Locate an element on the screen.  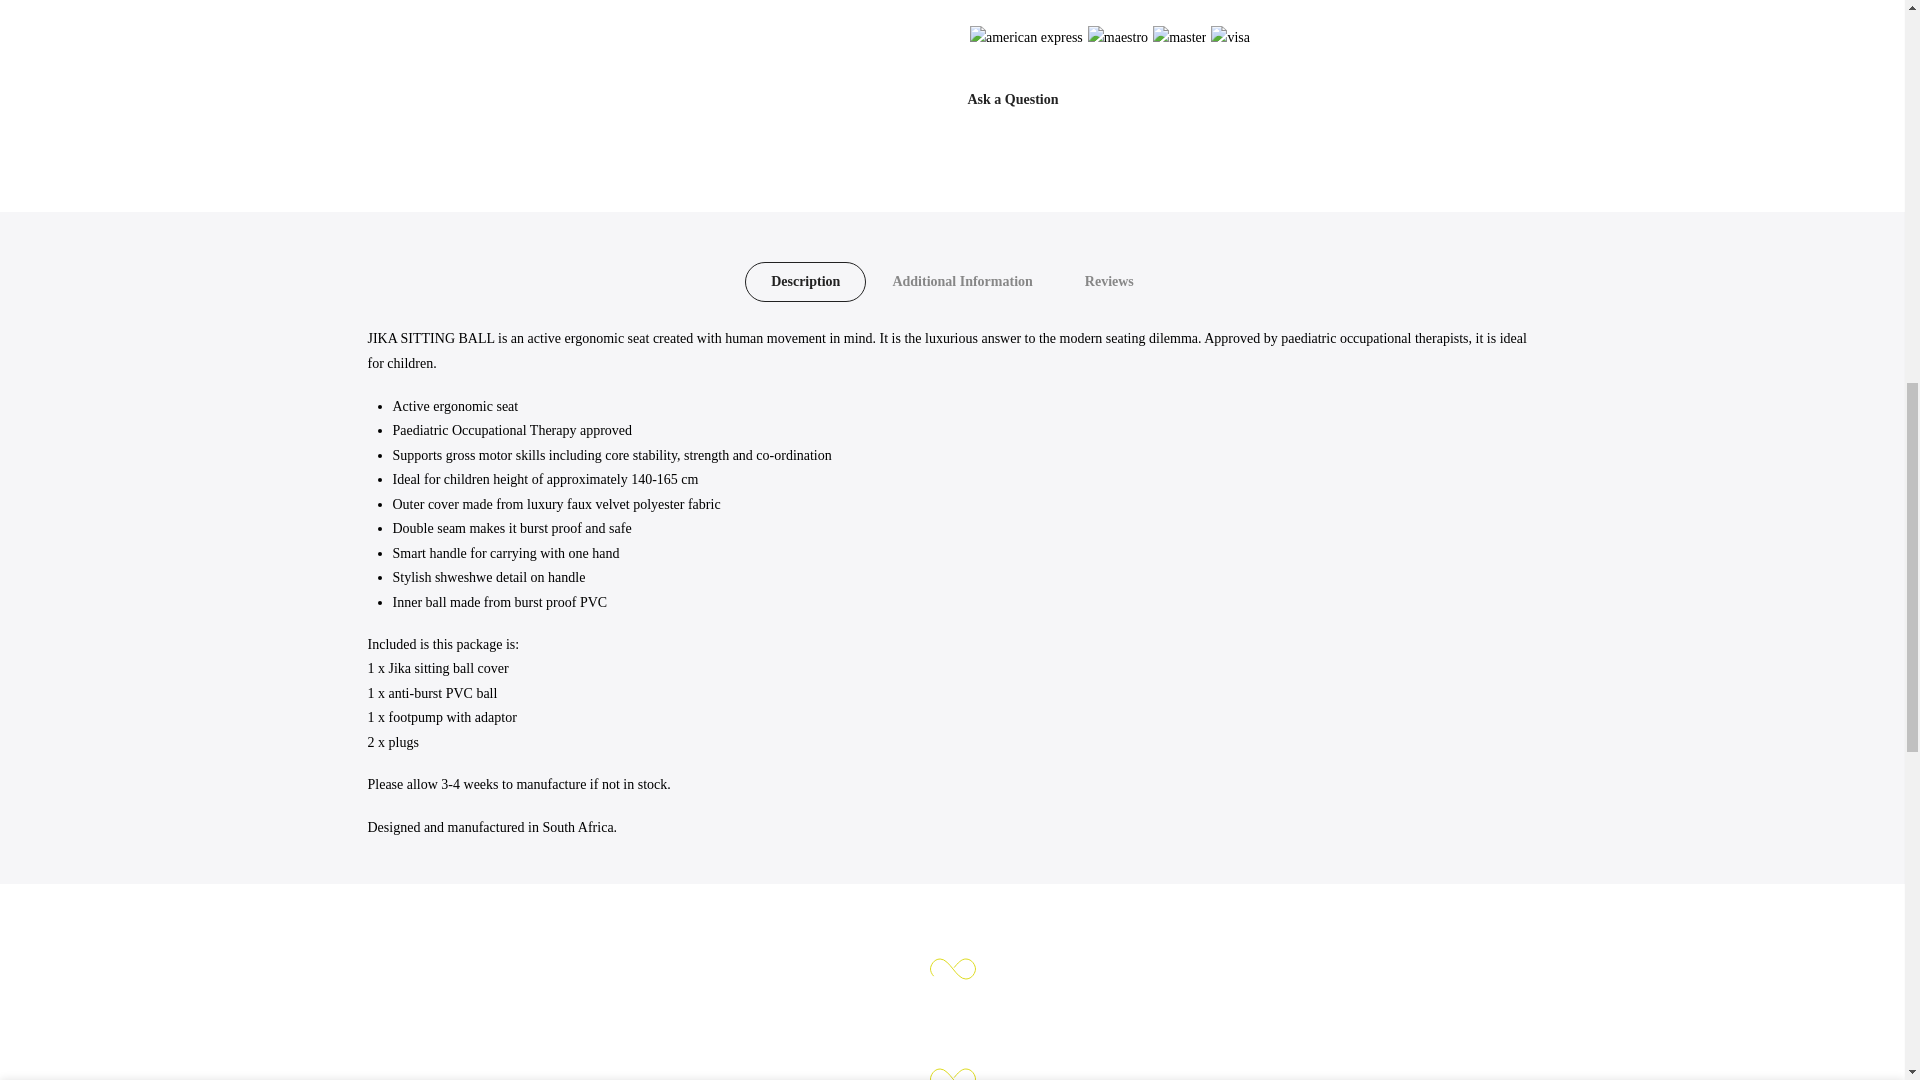
Reviews is located at coordinates (1109, 282).